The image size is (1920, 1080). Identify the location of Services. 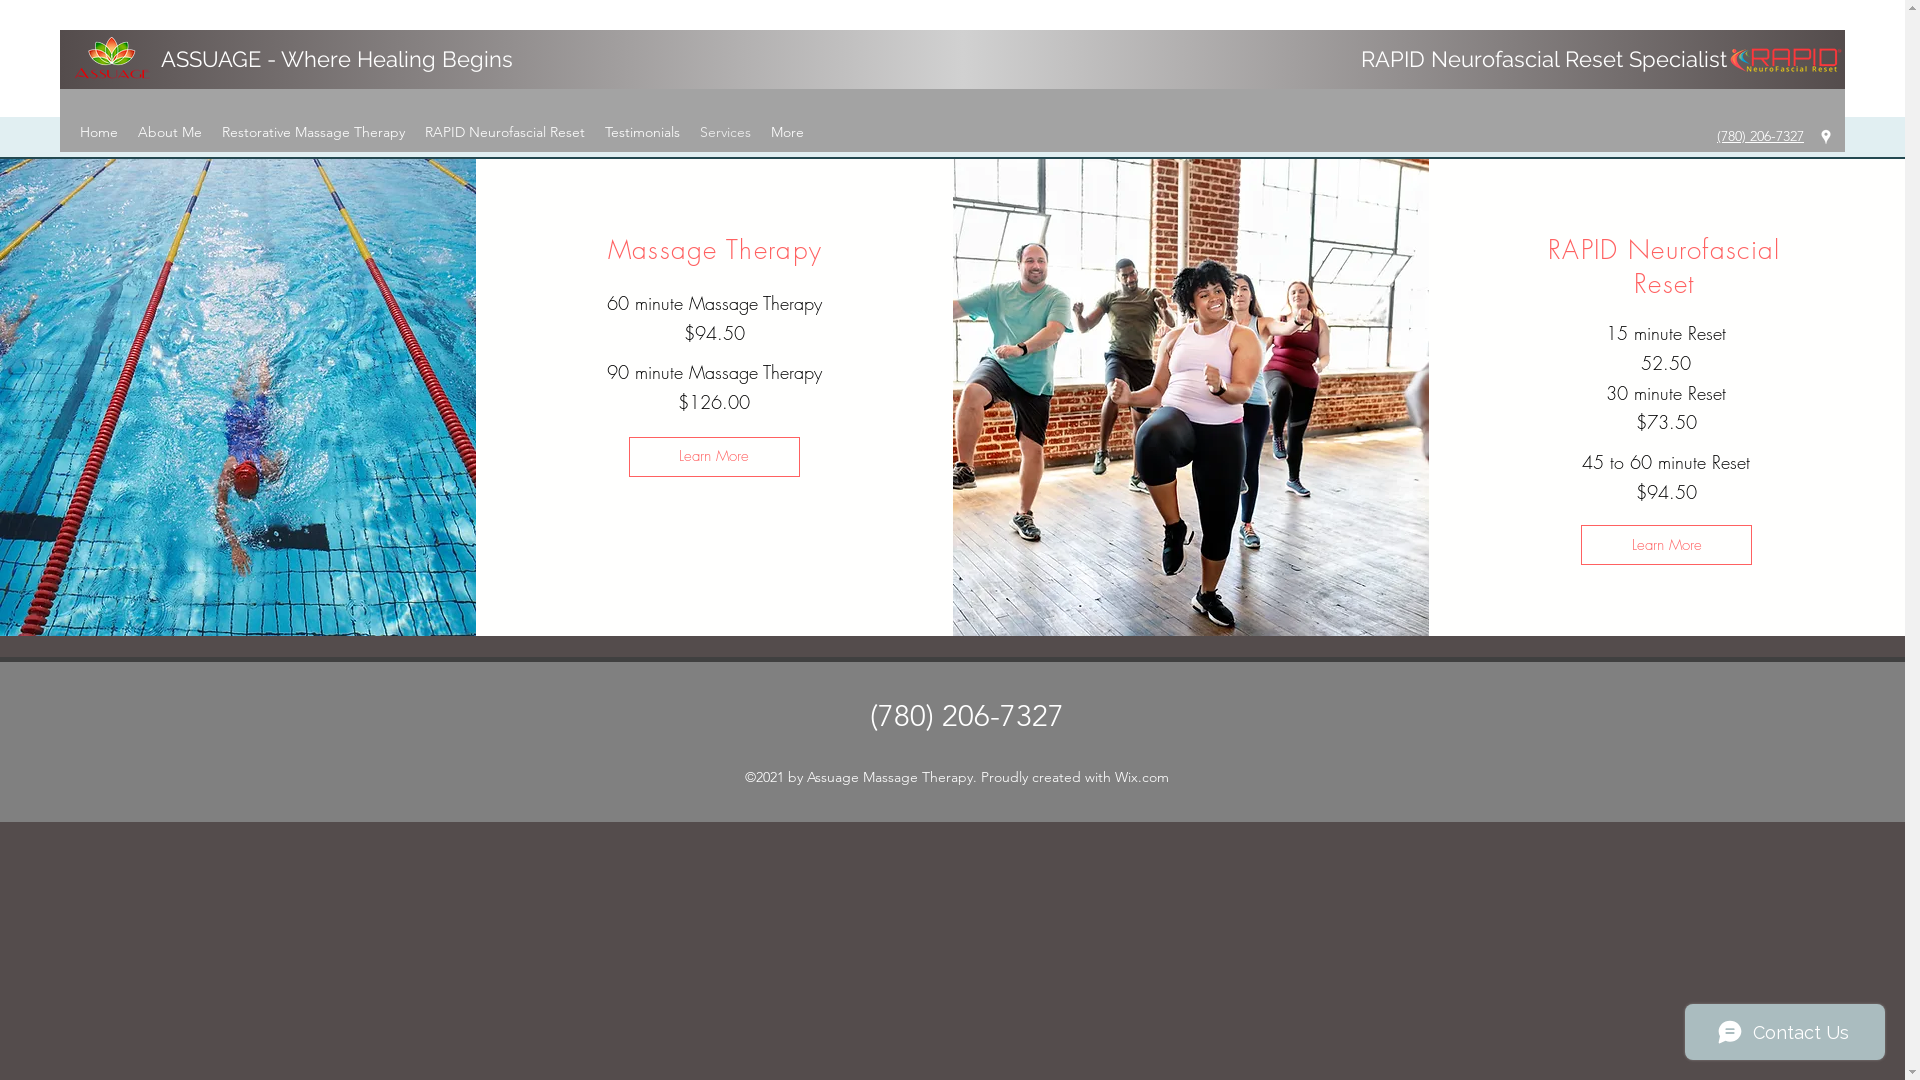
(726, 132).